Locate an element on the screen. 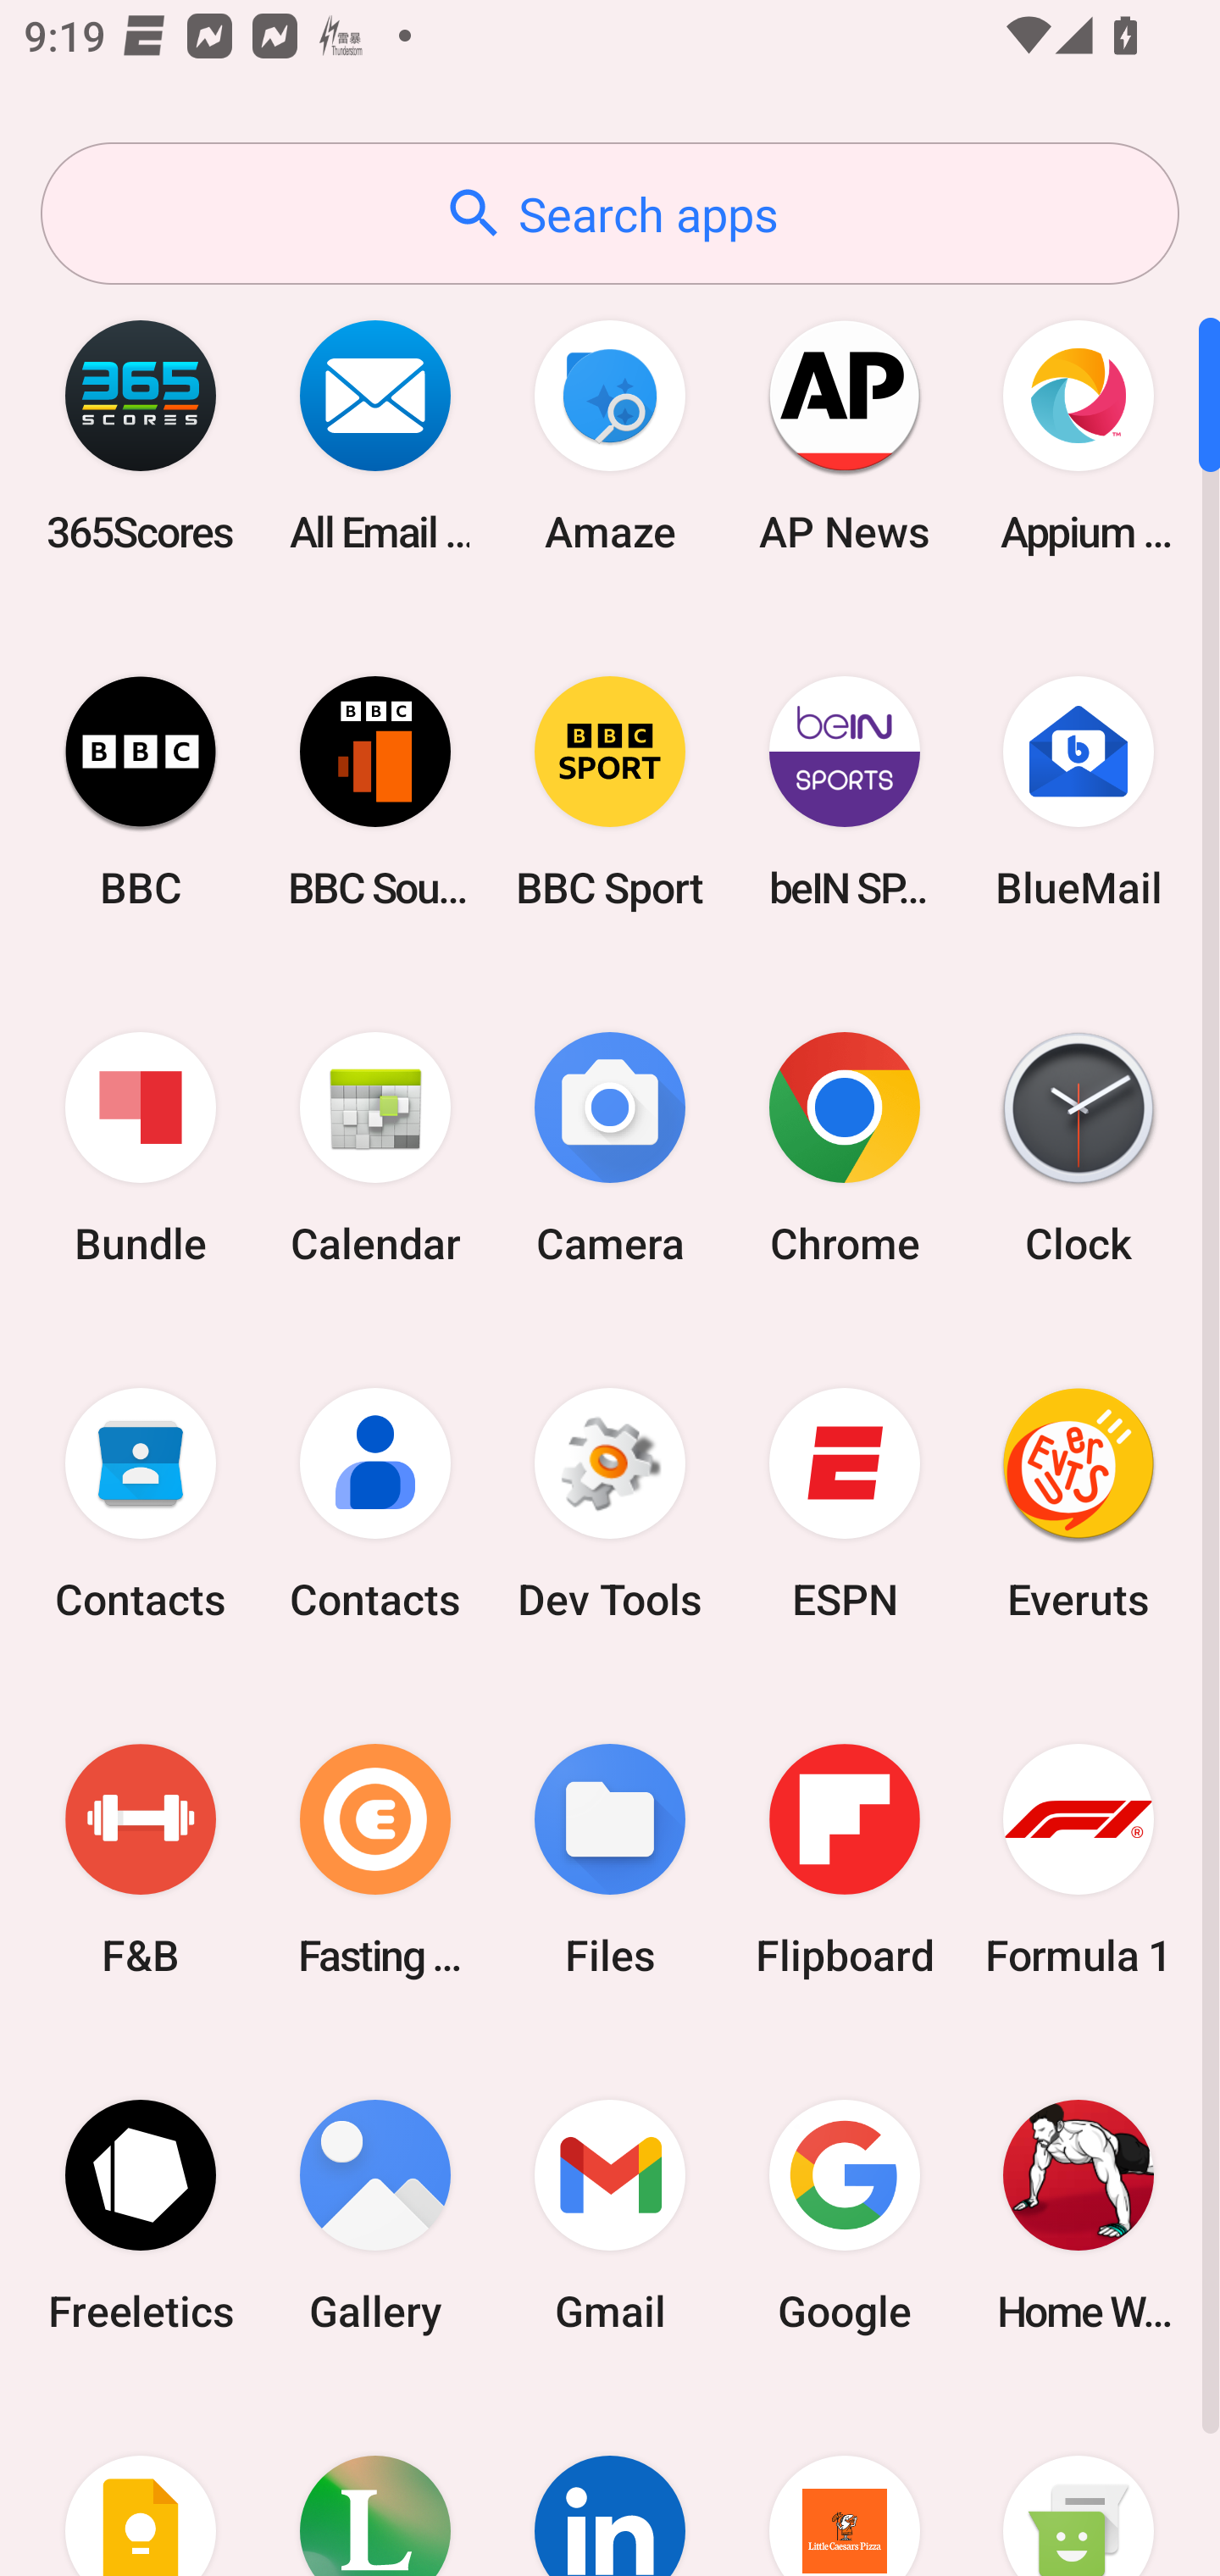 This screenshot has width=1220, height=2576. All Email Connect is located at coordinates (375, 436).